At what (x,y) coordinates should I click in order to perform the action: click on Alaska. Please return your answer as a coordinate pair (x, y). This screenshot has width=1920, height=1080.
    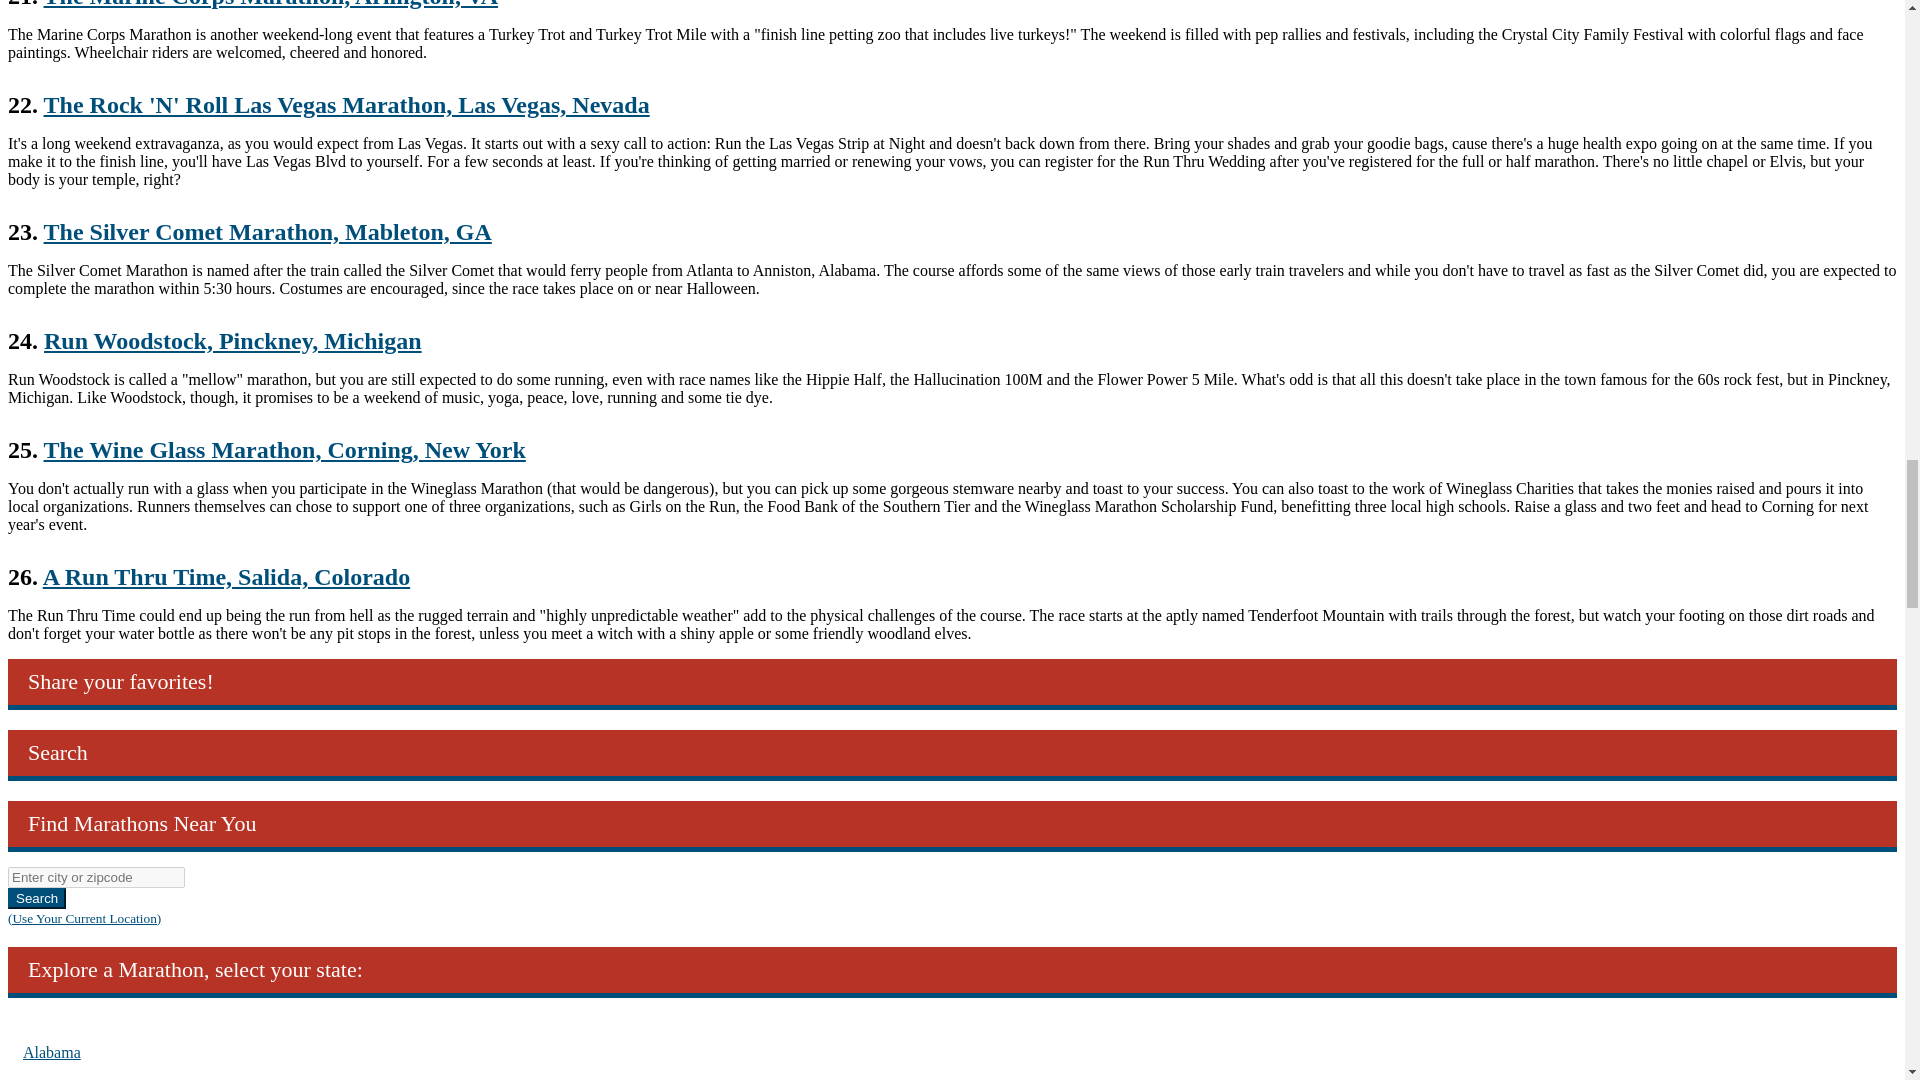
    Looking at the image, I should click on (45, 1078).